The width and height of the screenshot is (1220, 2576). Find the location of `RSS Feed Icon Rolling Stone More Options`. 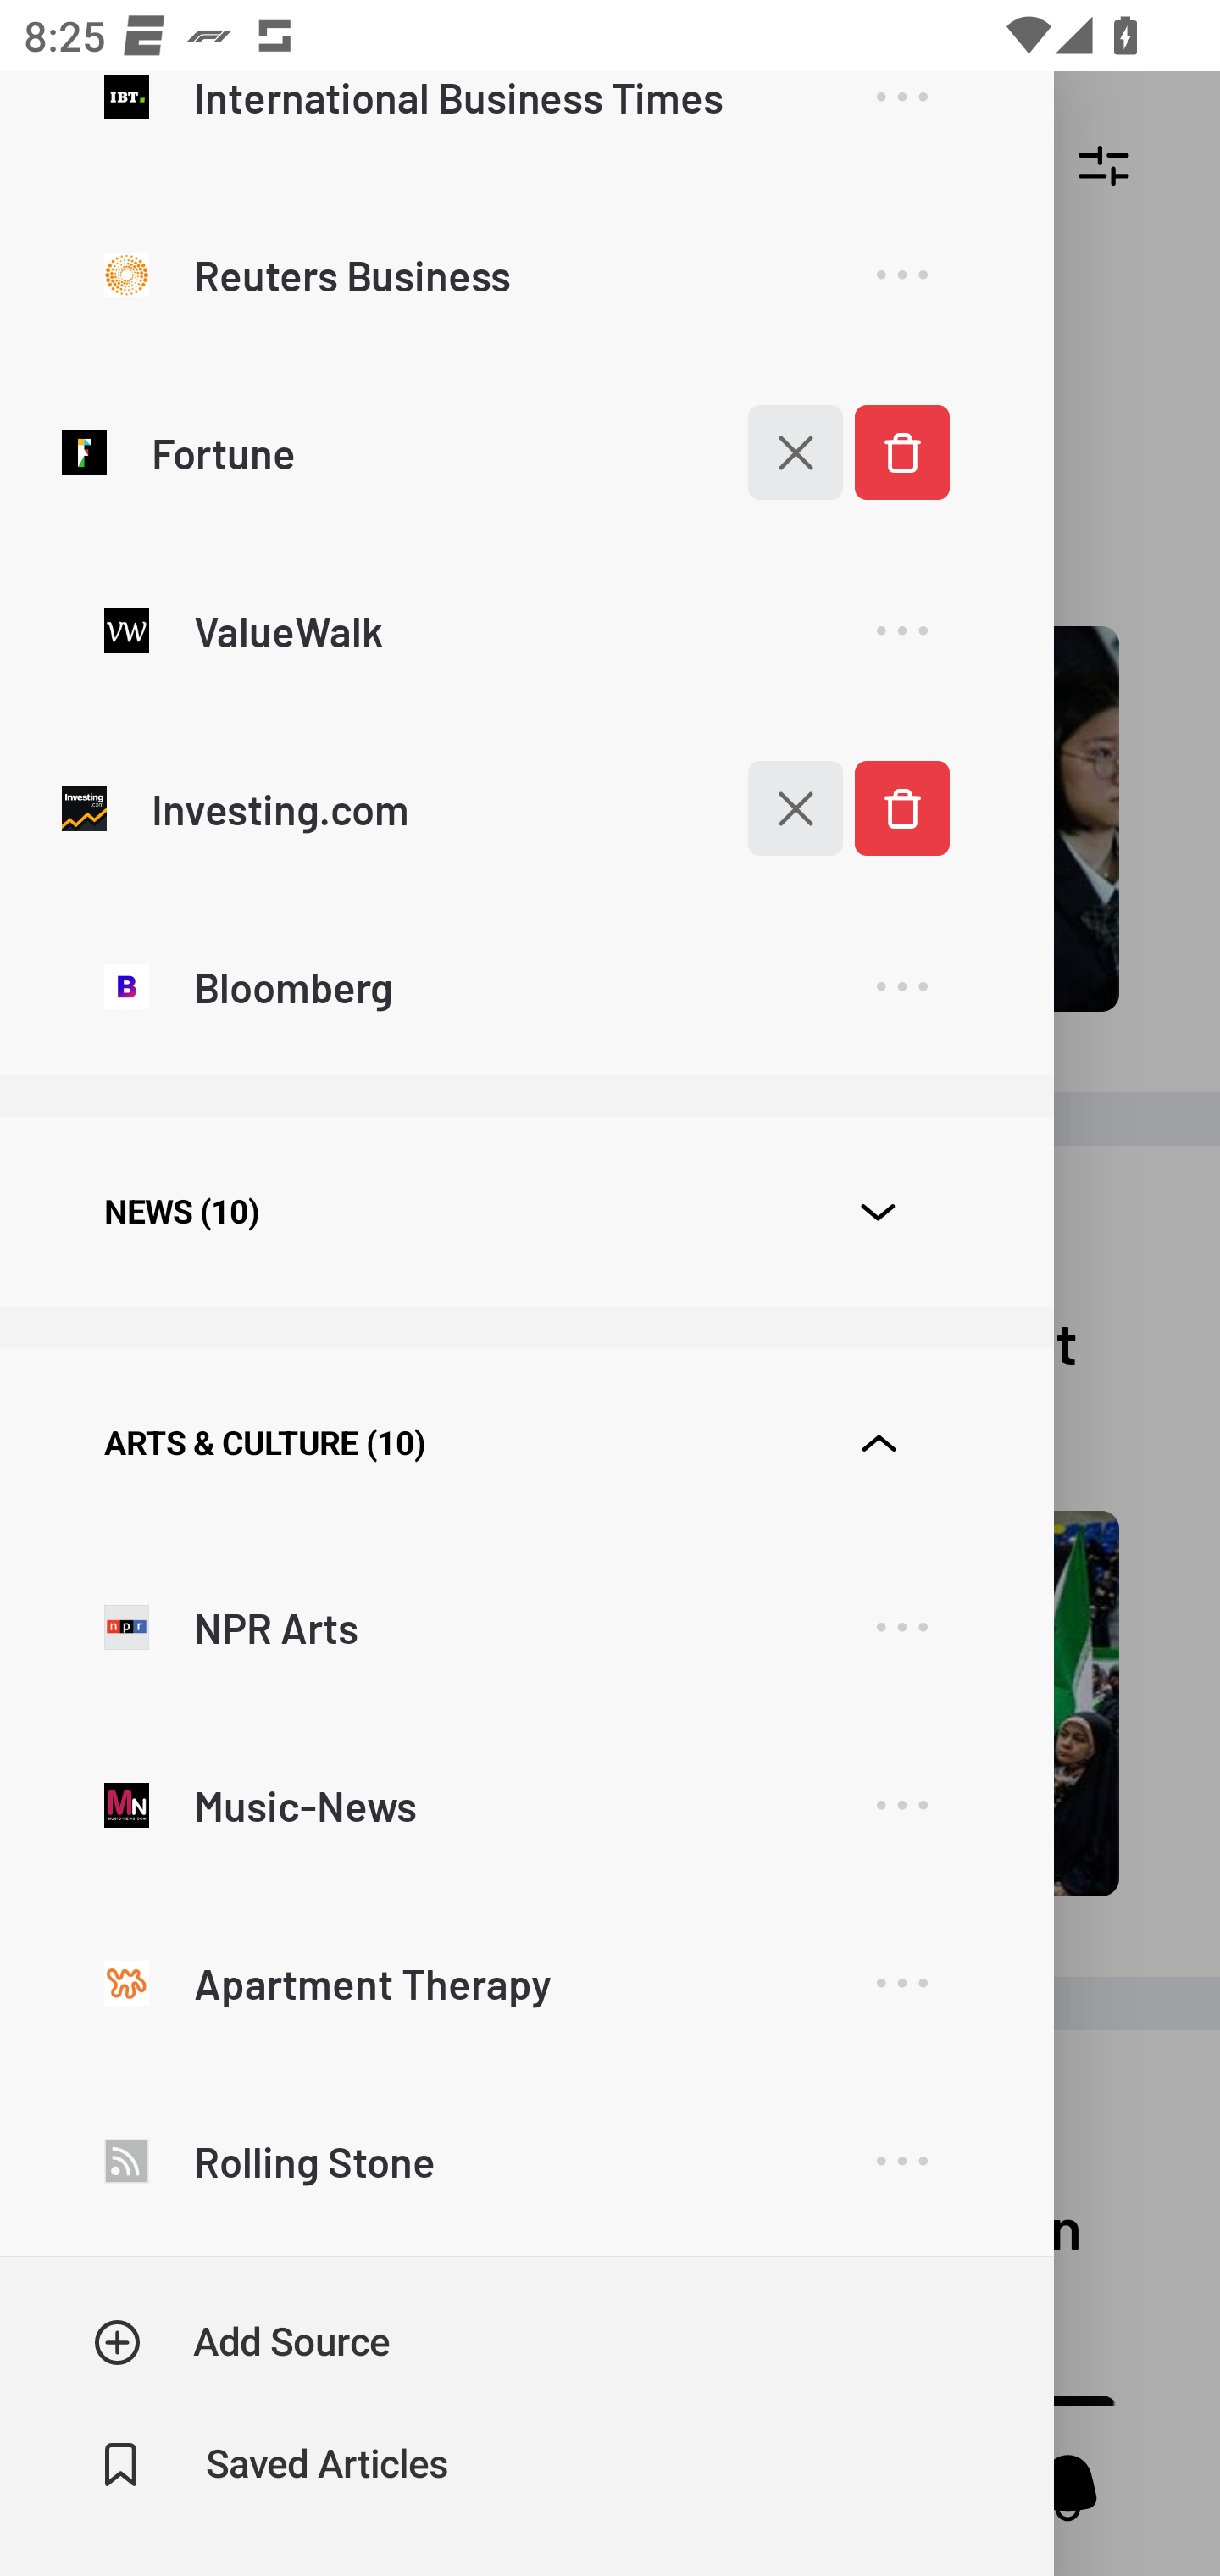

RSS Feed Icon Rolling Stone More Options is located at coordinates (526, 2159).